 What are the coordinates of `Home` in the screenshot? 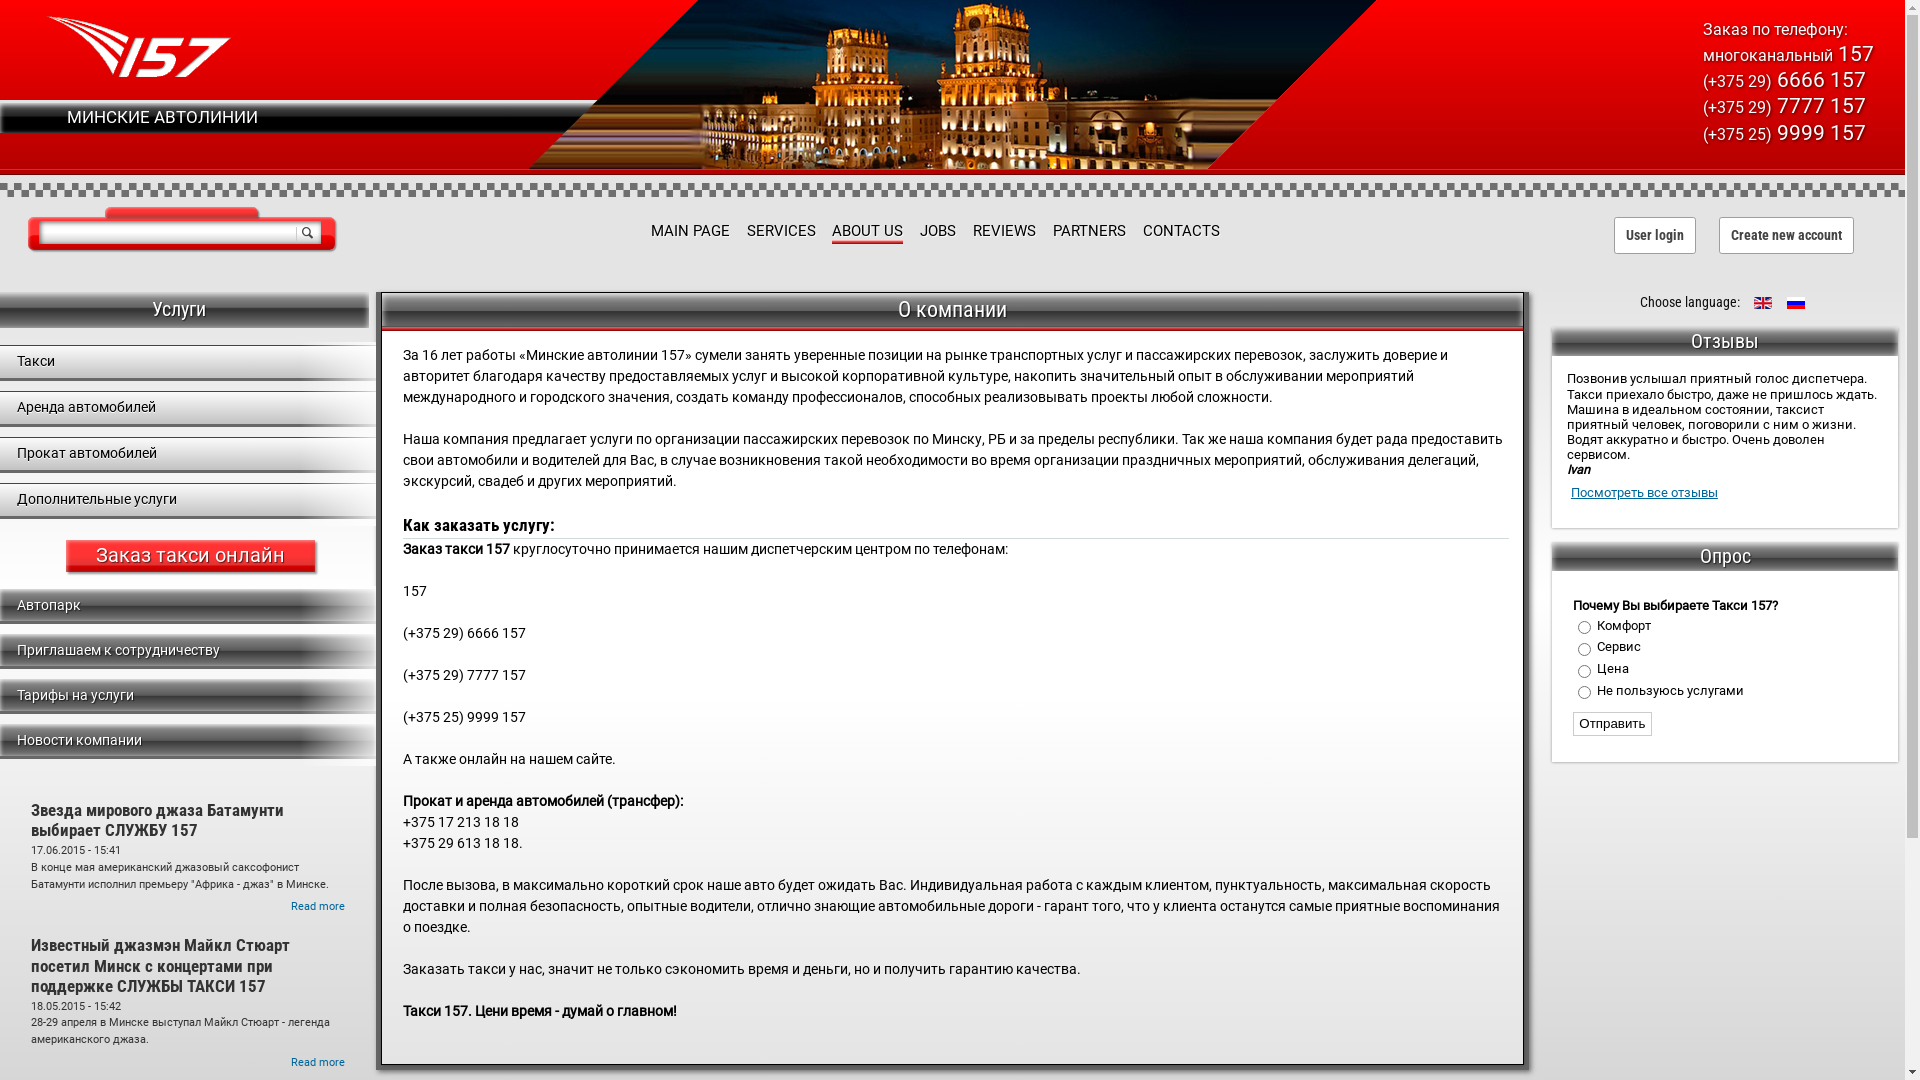 It's located at (138, 74).